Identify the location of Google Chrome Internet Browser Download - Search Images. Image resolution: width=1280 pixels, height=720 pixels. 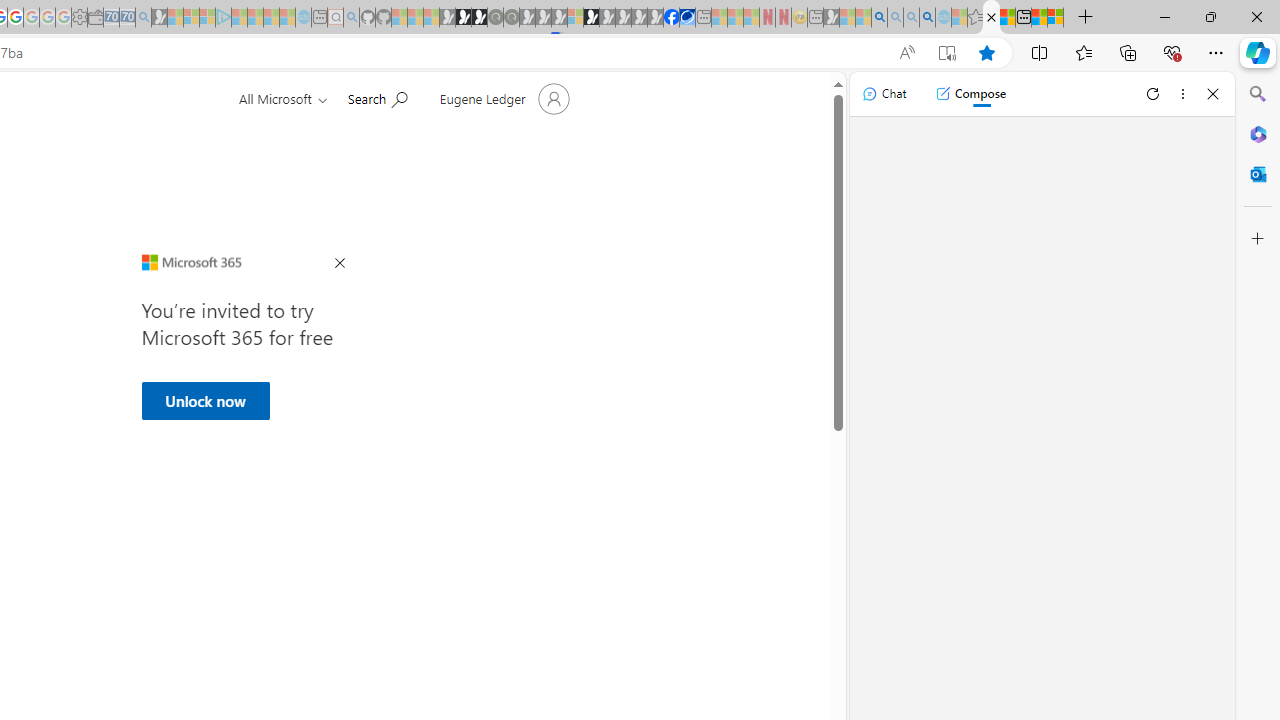
(928, 18).